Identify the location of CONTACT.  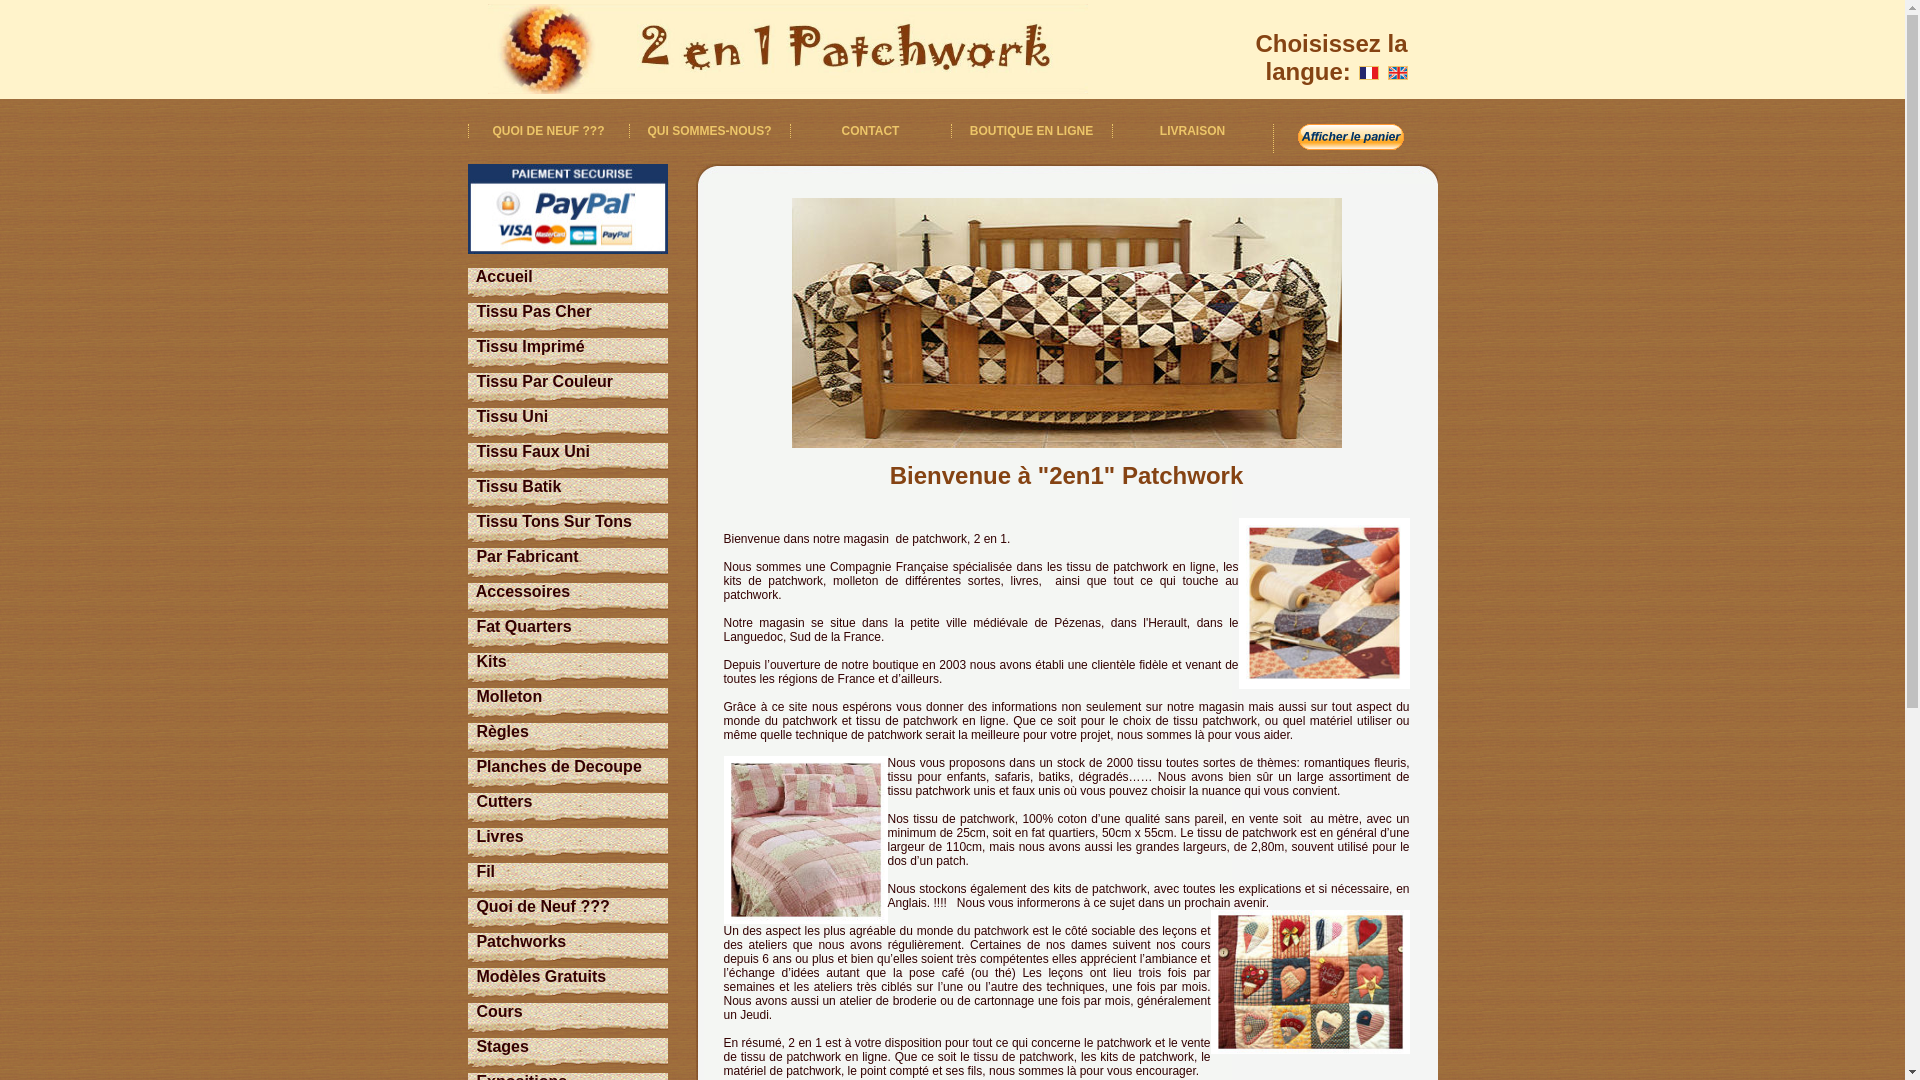
(871, 131).